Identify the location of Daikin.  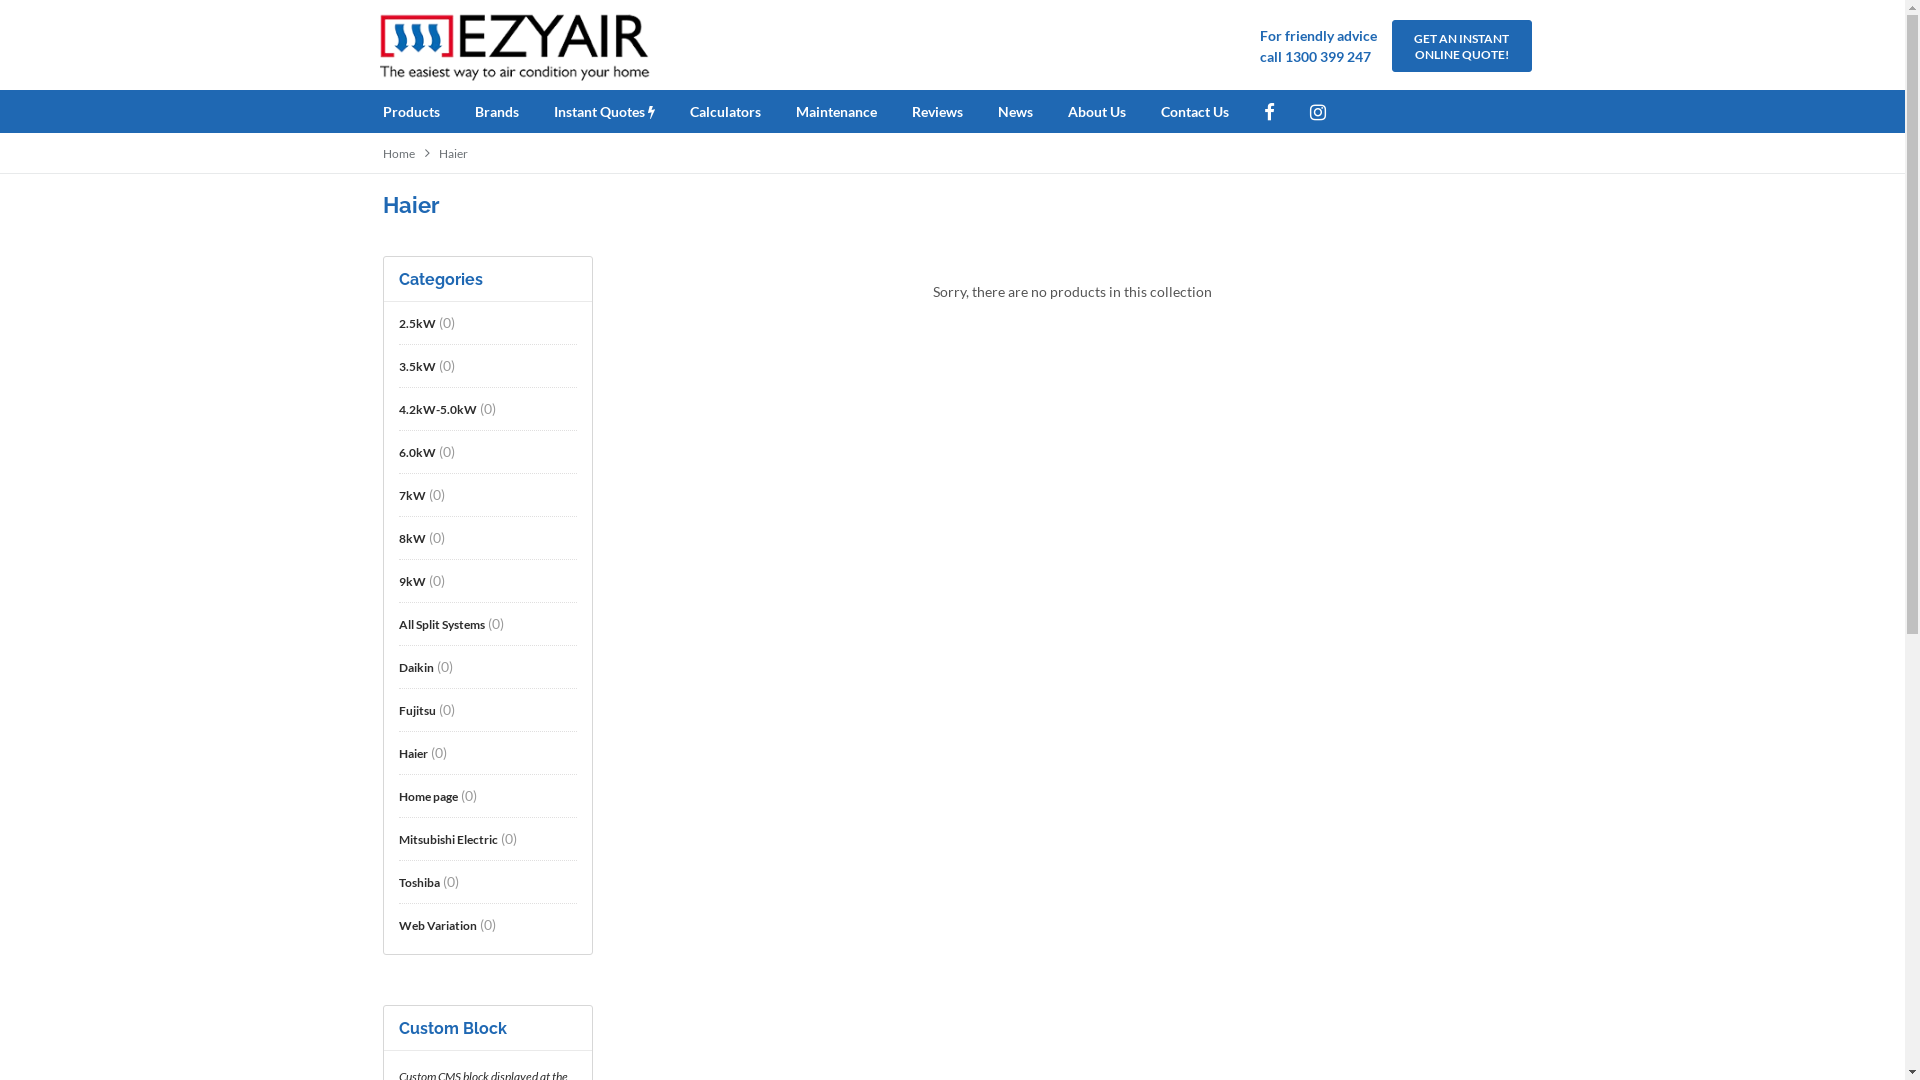
(416, 667).